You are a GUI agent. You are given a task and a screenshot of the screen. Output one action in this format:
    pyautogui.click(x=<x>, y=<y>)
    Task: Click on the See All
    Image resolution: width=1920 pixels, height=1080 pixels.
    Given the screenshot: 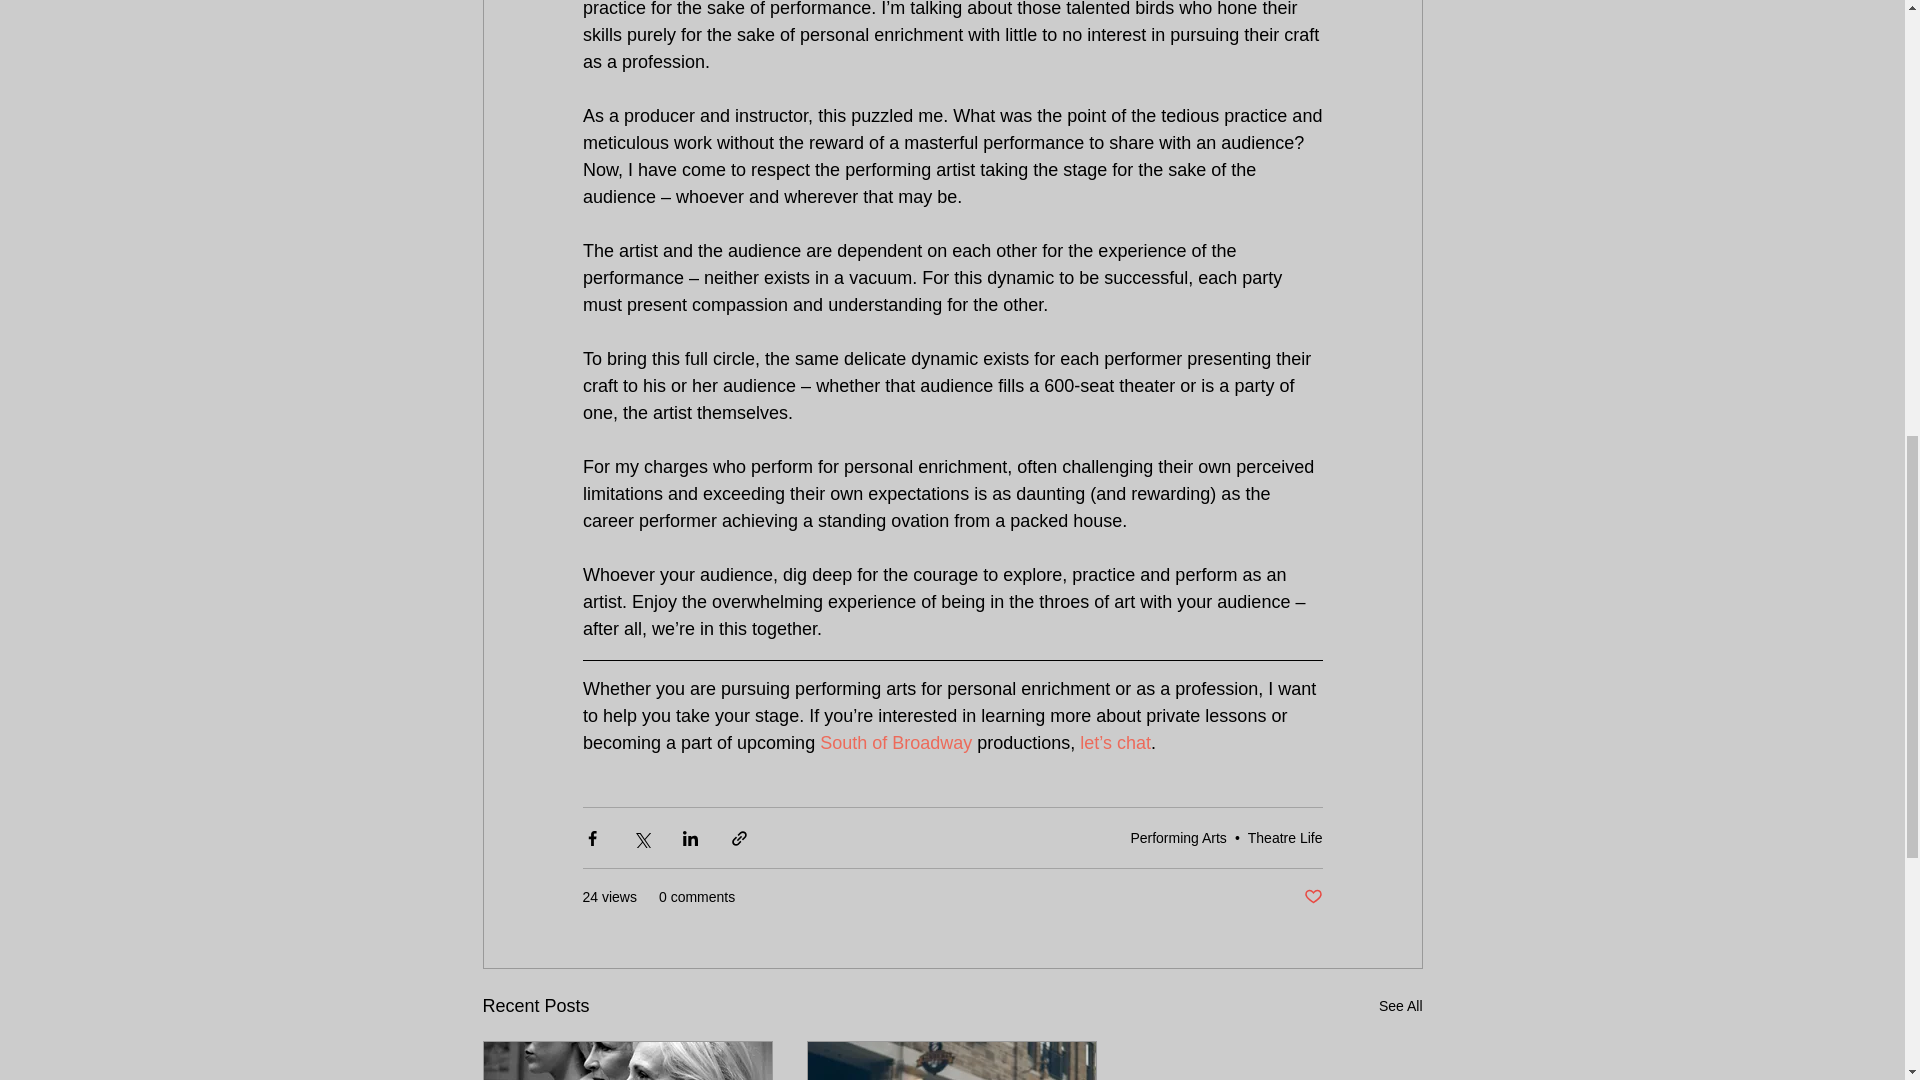 What is the action you would take?
    pyautogui.click(x=1400, y=1006)
    